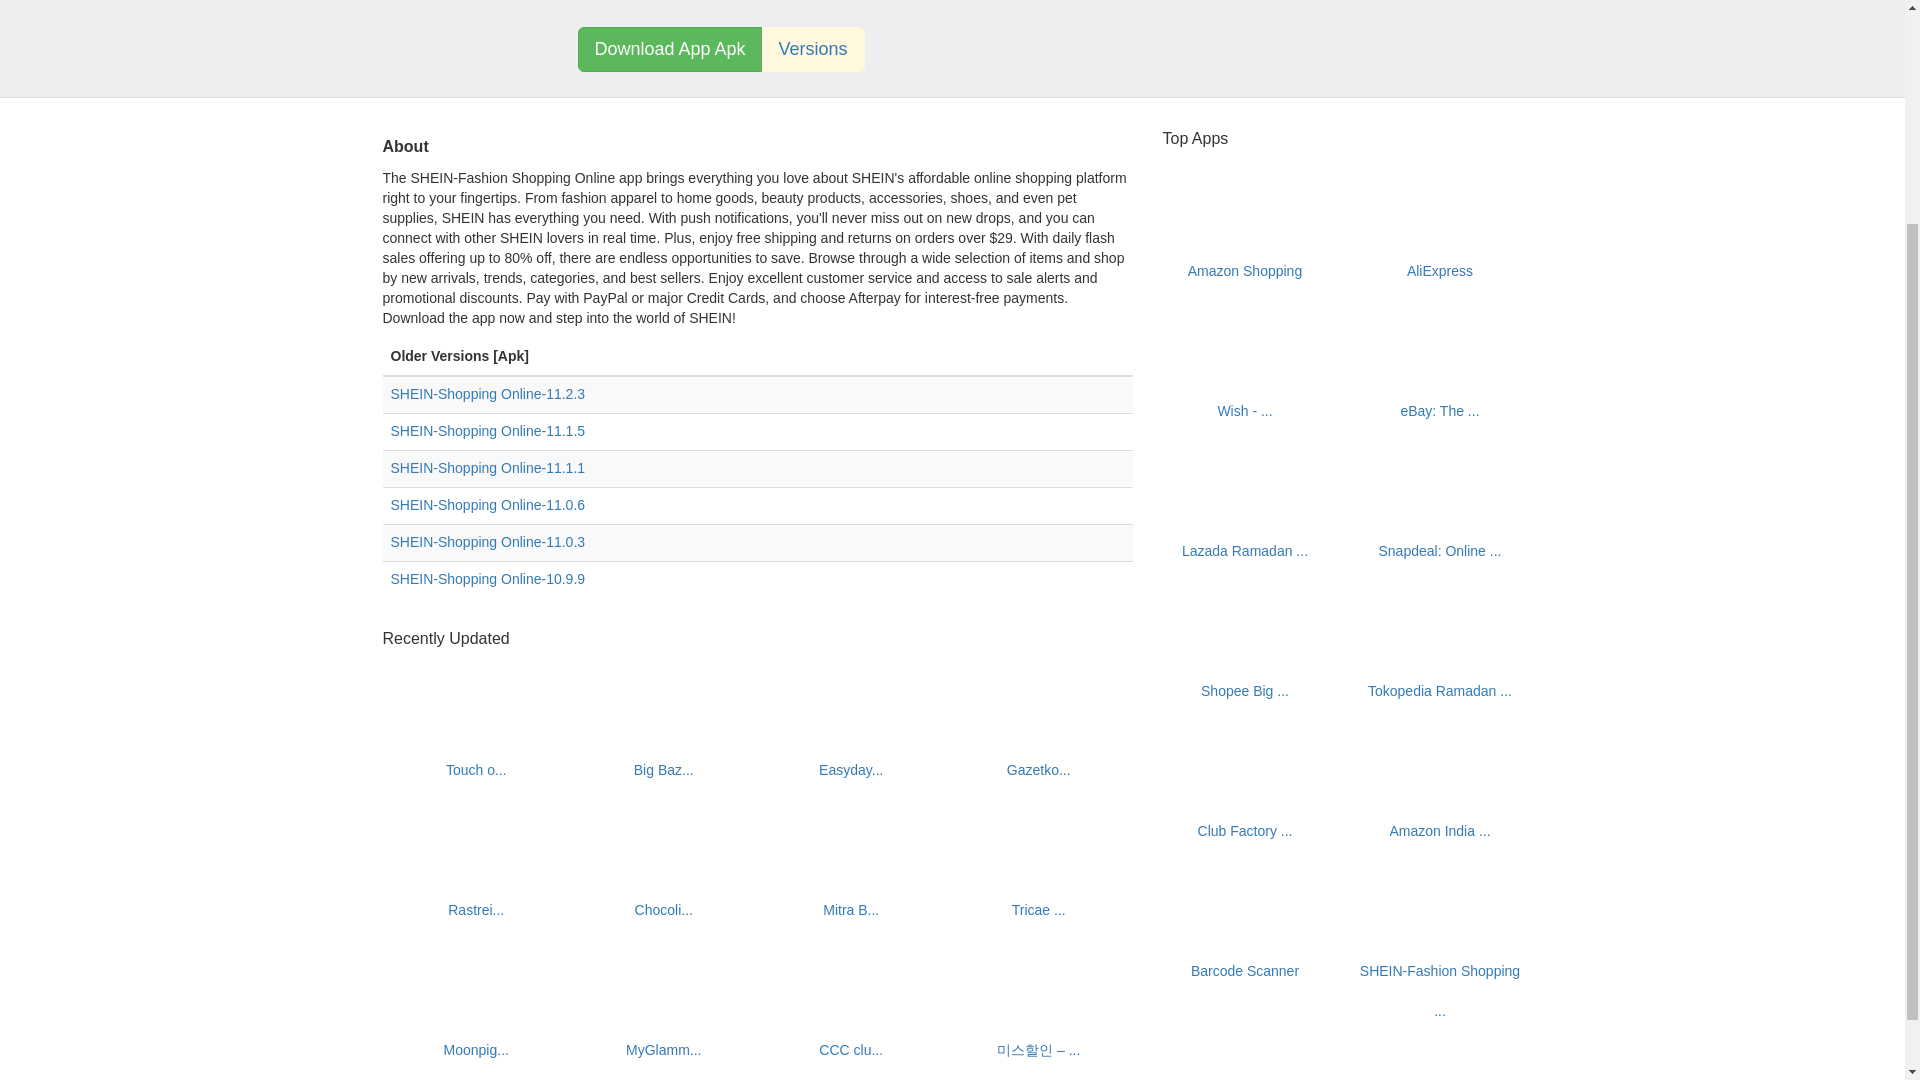 This screenshot has height=1080, width=1920. I want to click on Chocolife.me apk for android, so click(664, 910).